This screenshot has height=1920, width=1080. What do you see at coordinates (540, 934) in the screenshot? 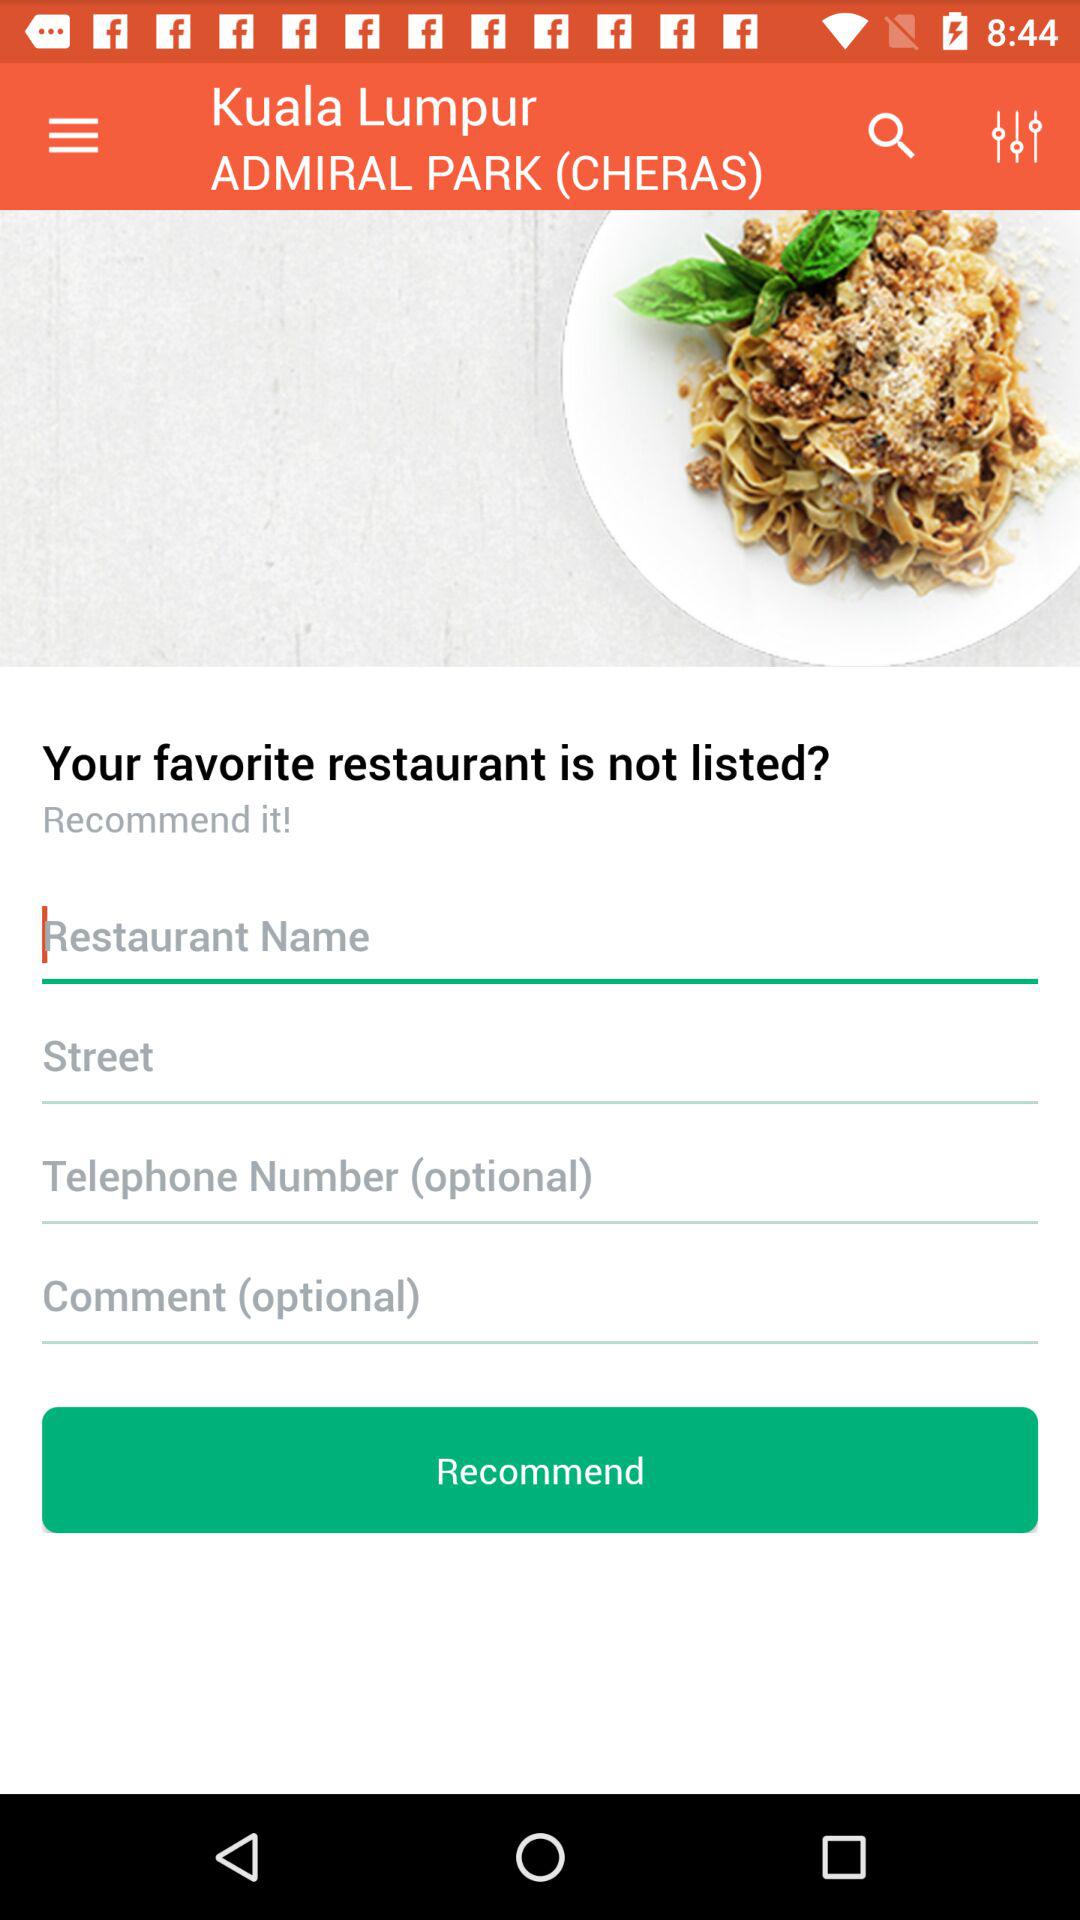
I see `name` at bounding box center [540, 934].